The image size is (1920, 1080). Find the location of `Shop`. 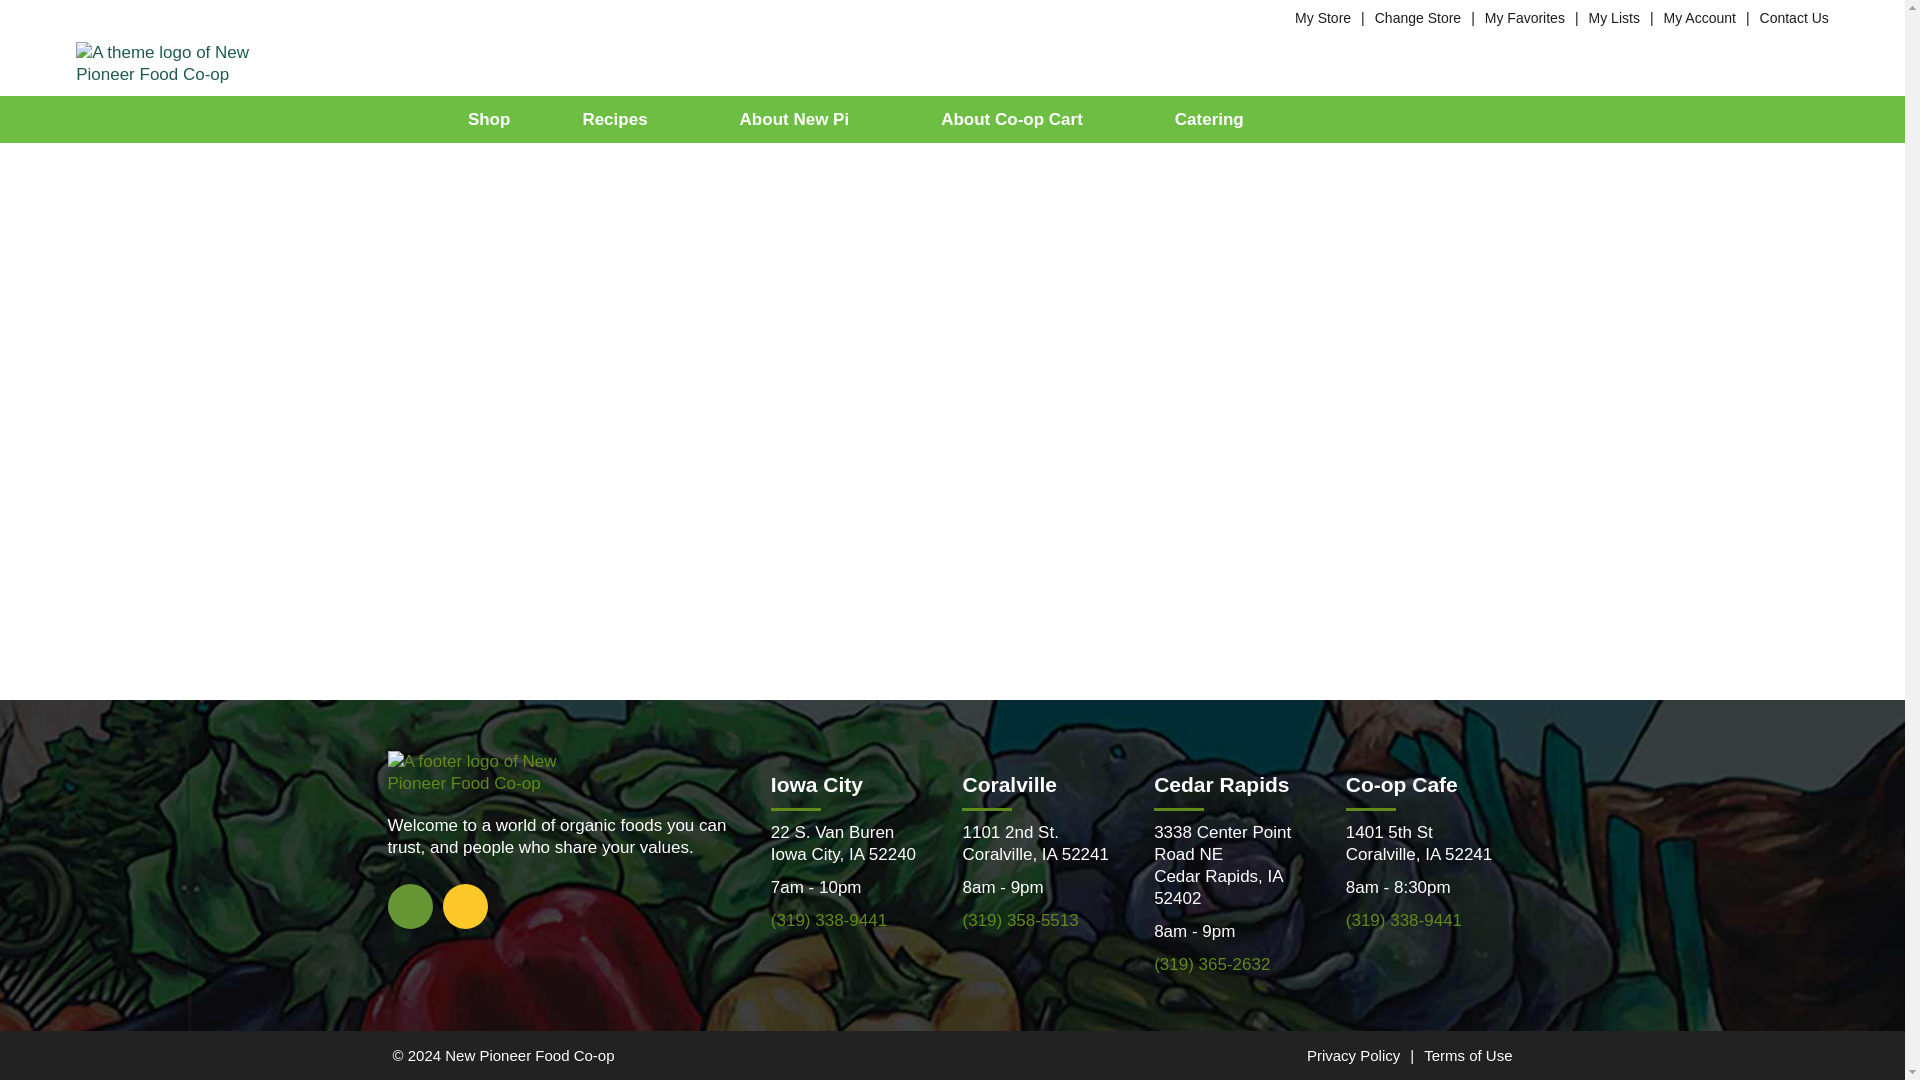

Shop is located at coordinates (490, 119).